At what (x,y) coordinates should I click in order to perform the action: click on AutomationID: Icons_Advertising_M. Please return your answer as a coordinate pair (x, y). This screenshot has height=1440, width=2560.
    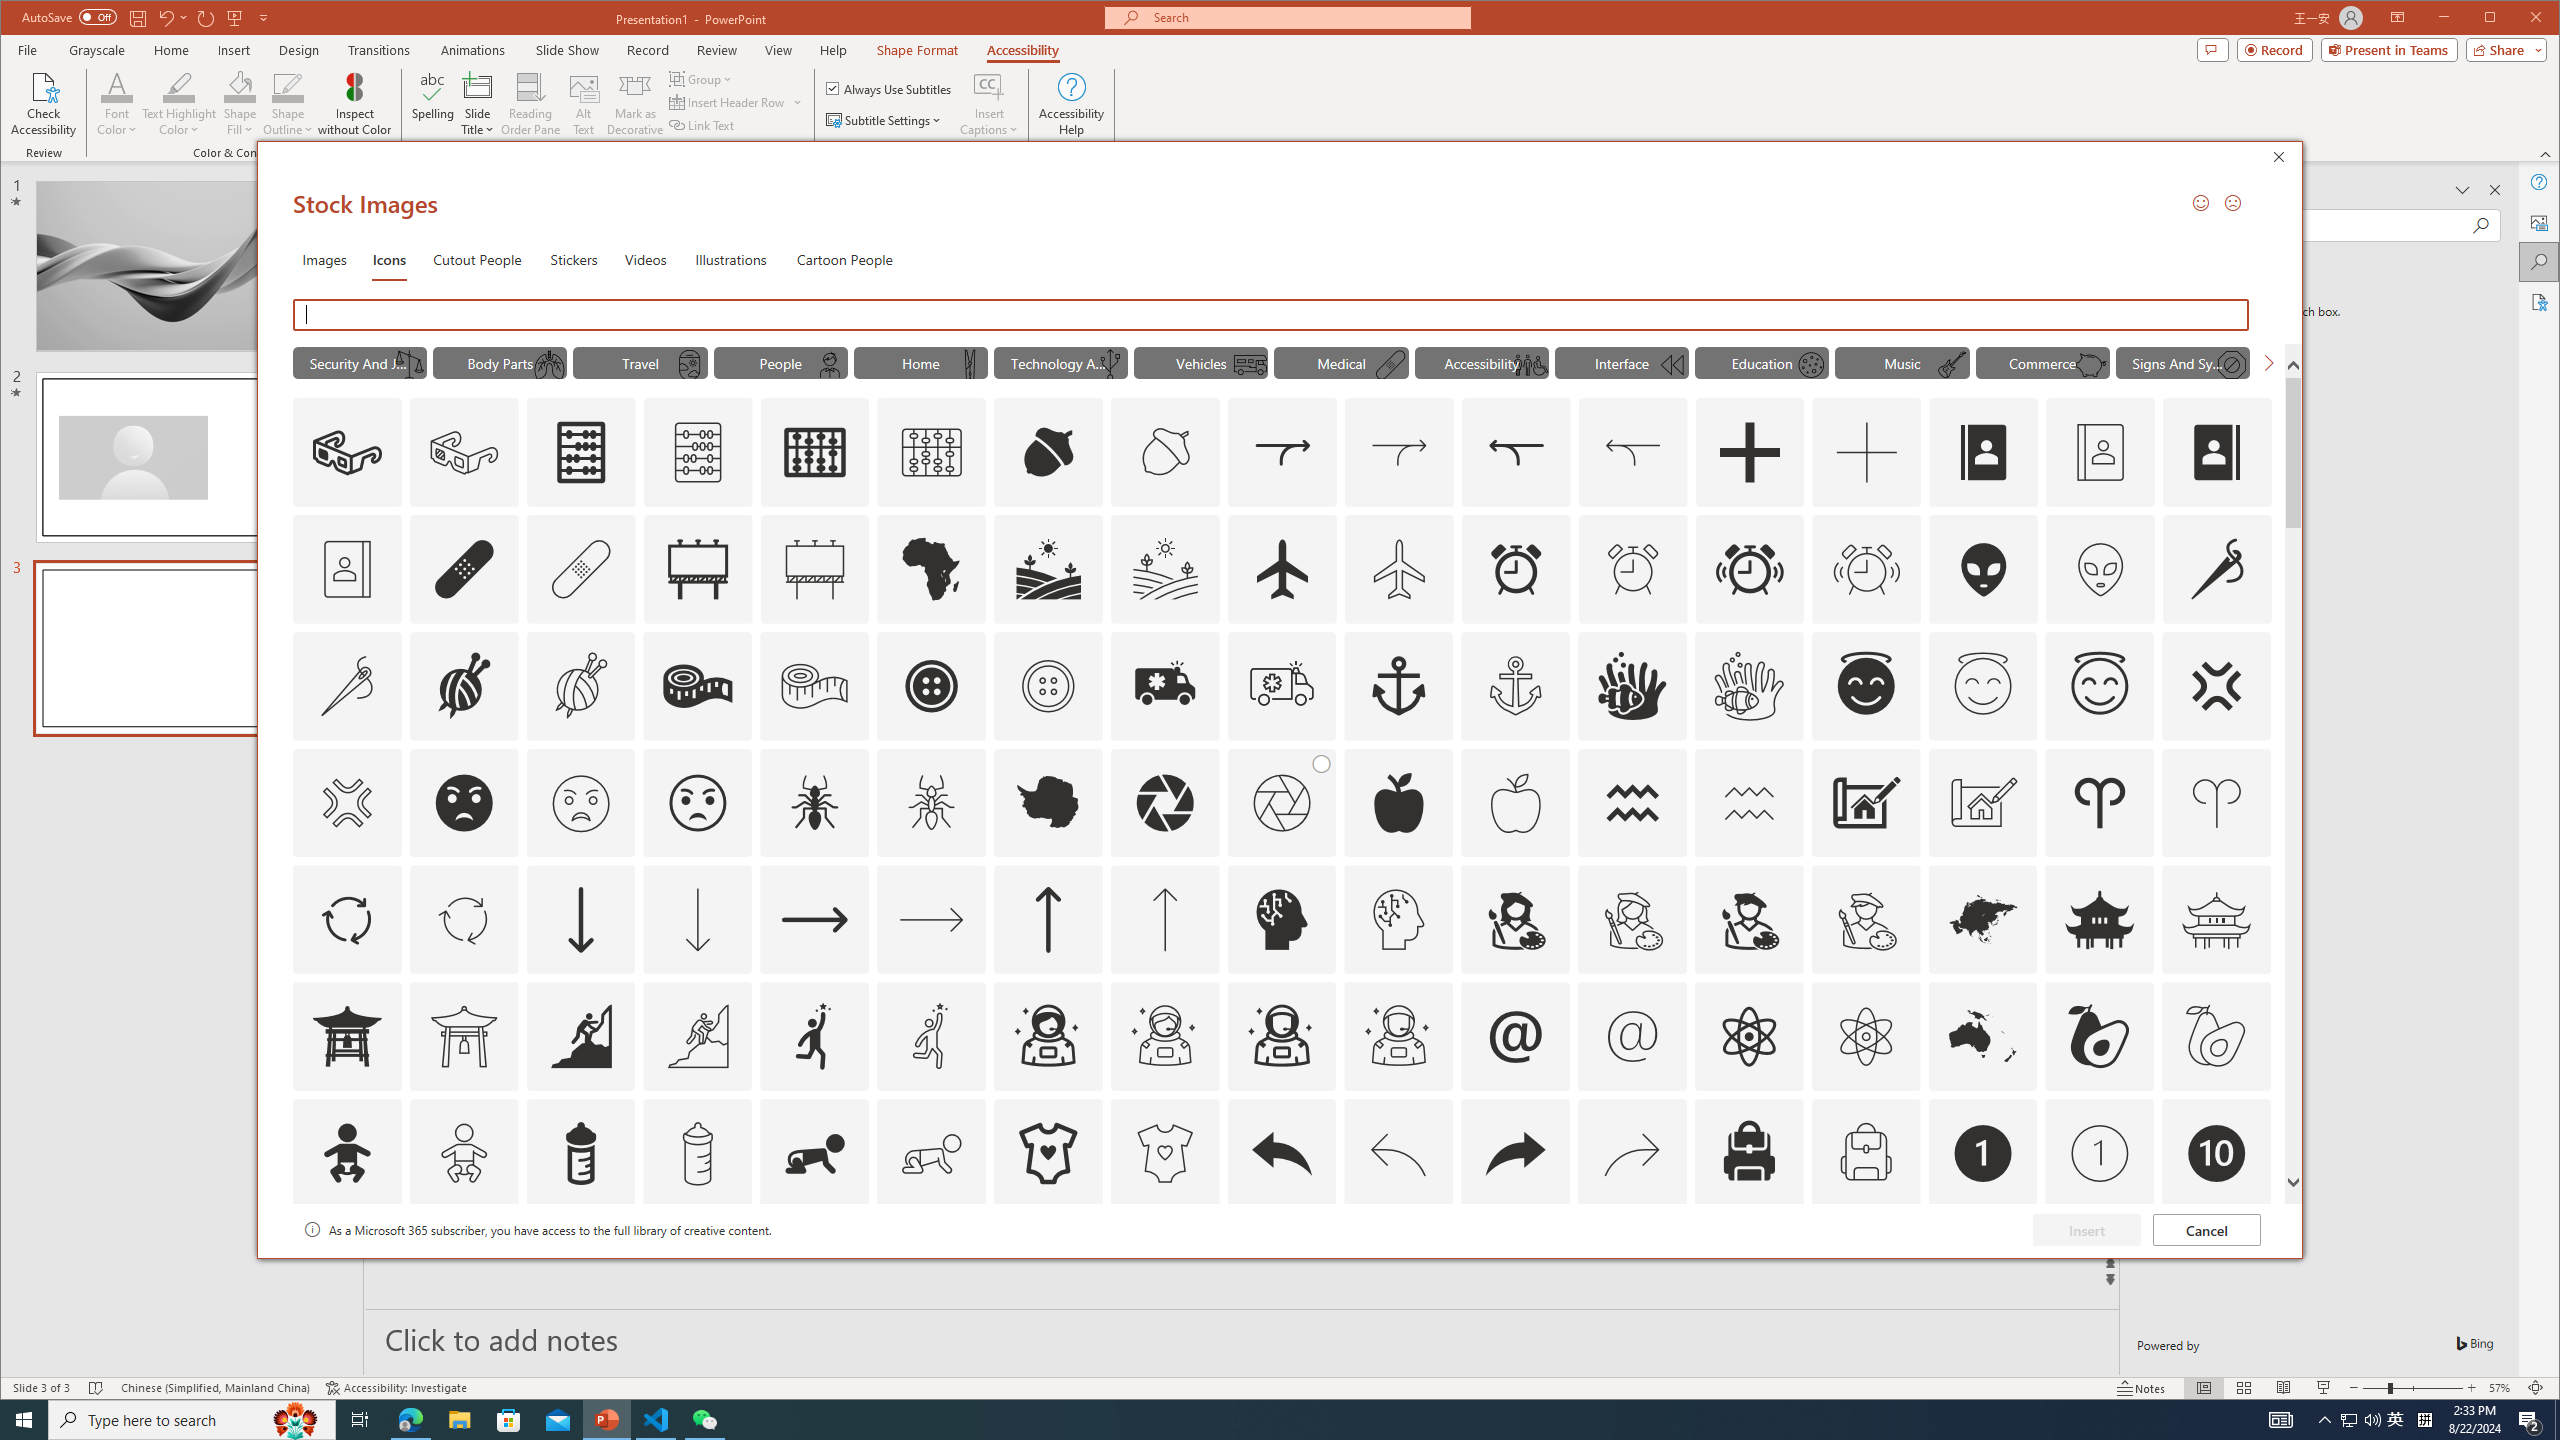
    Looking at the image, I should click on (814, 568).